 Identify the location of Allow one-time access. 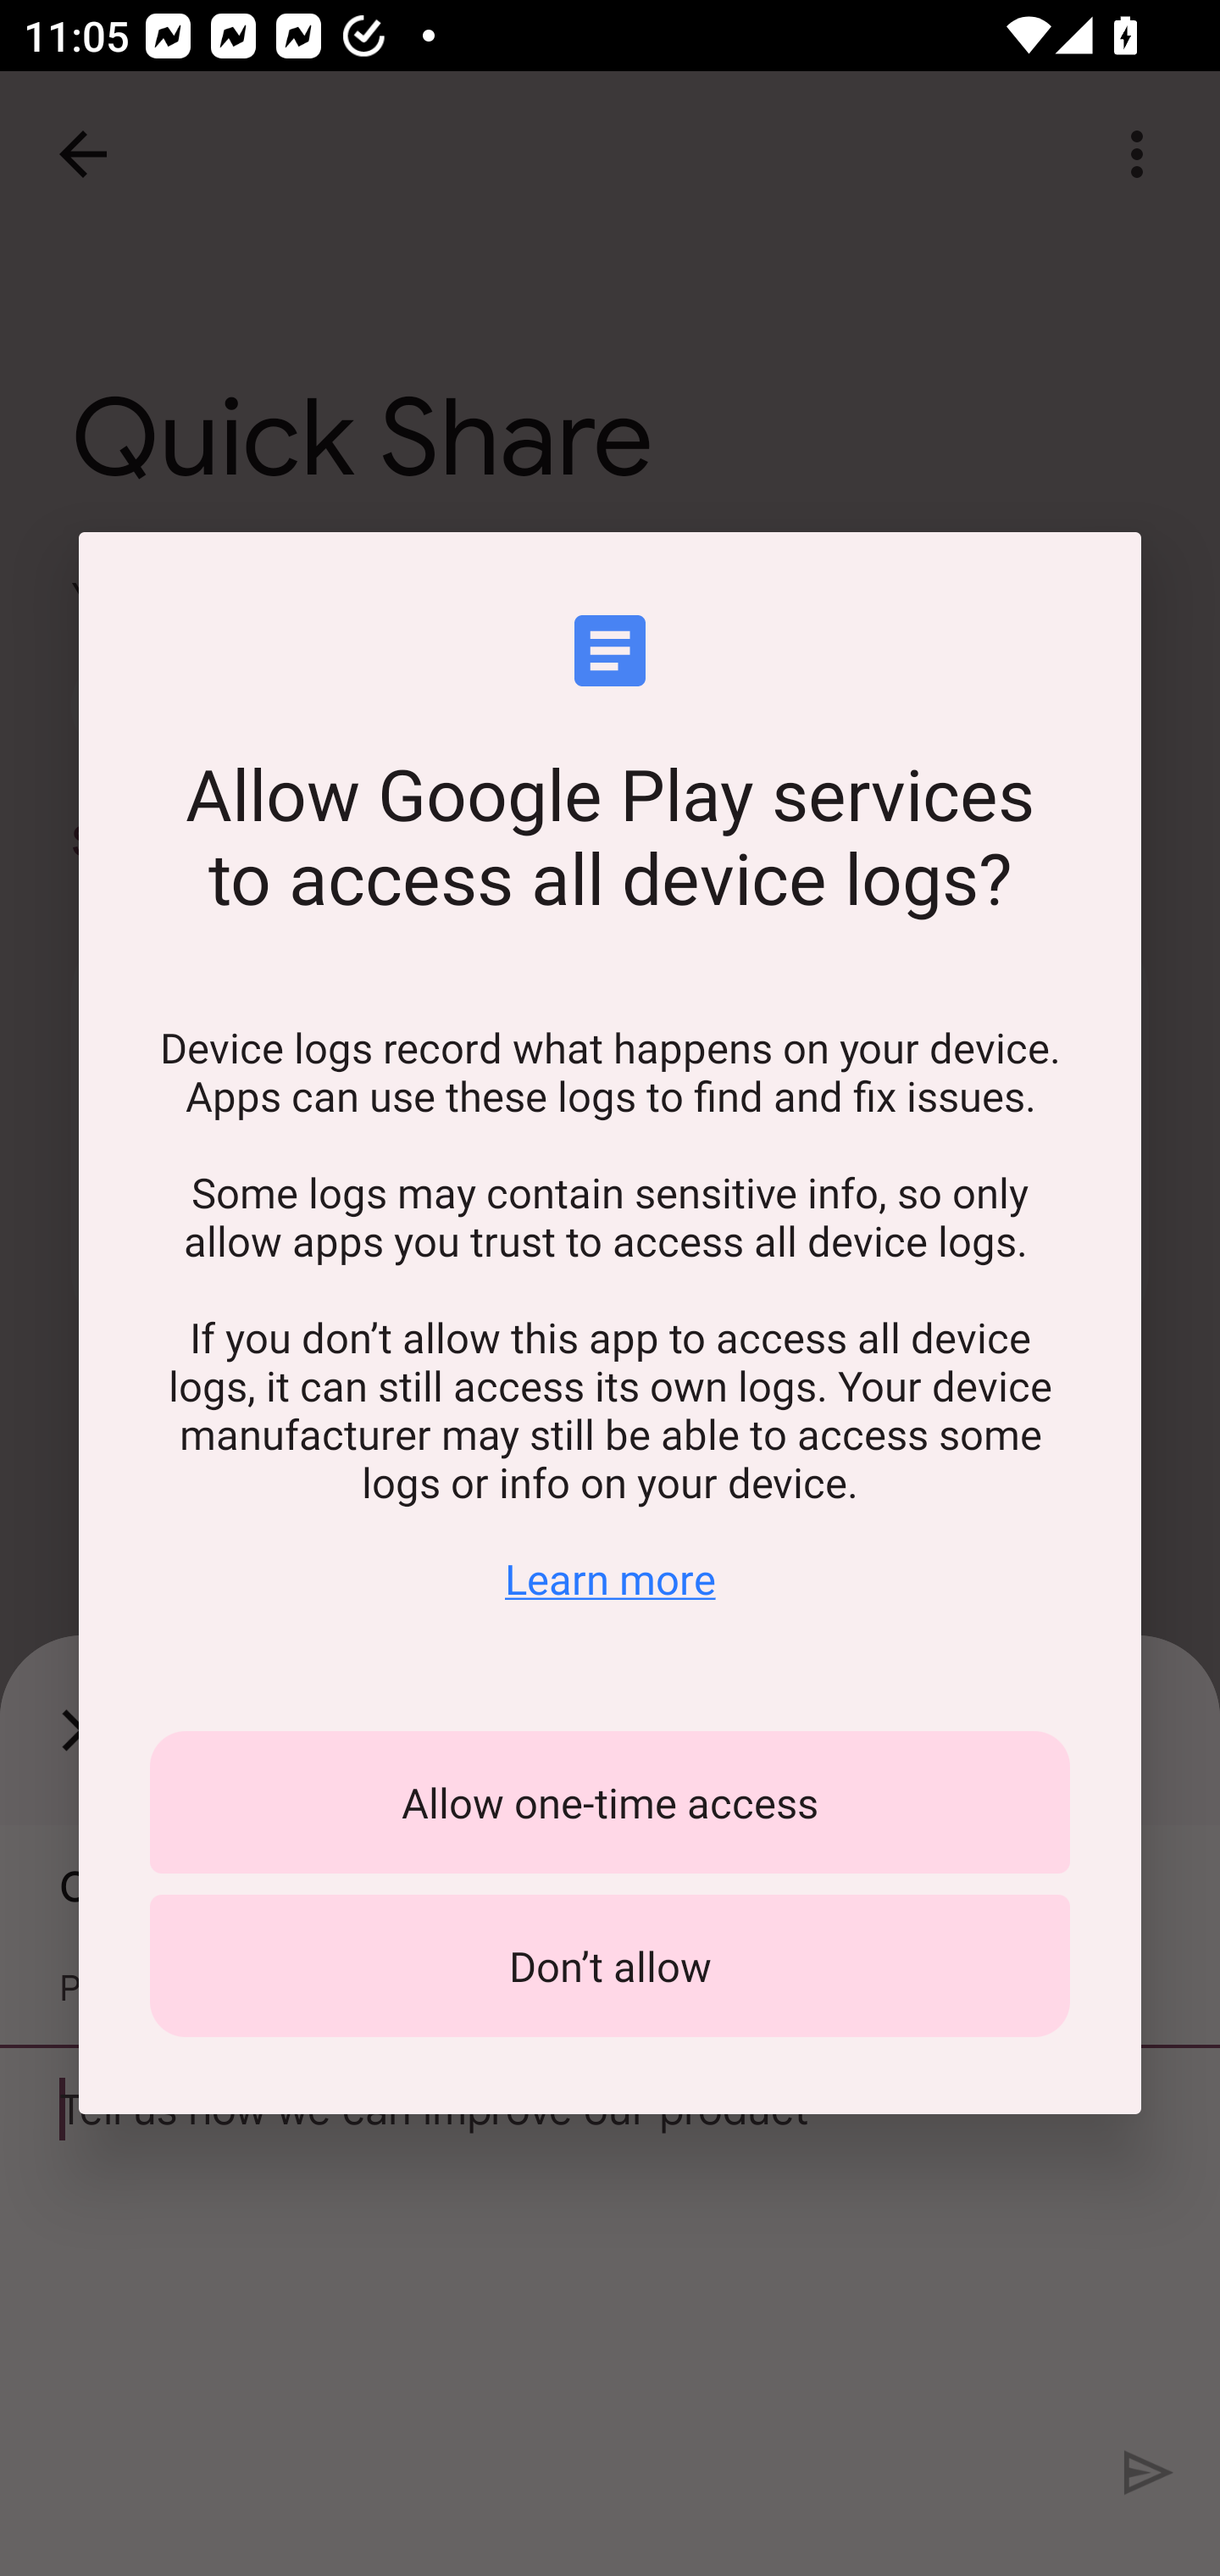
(610, 1802).